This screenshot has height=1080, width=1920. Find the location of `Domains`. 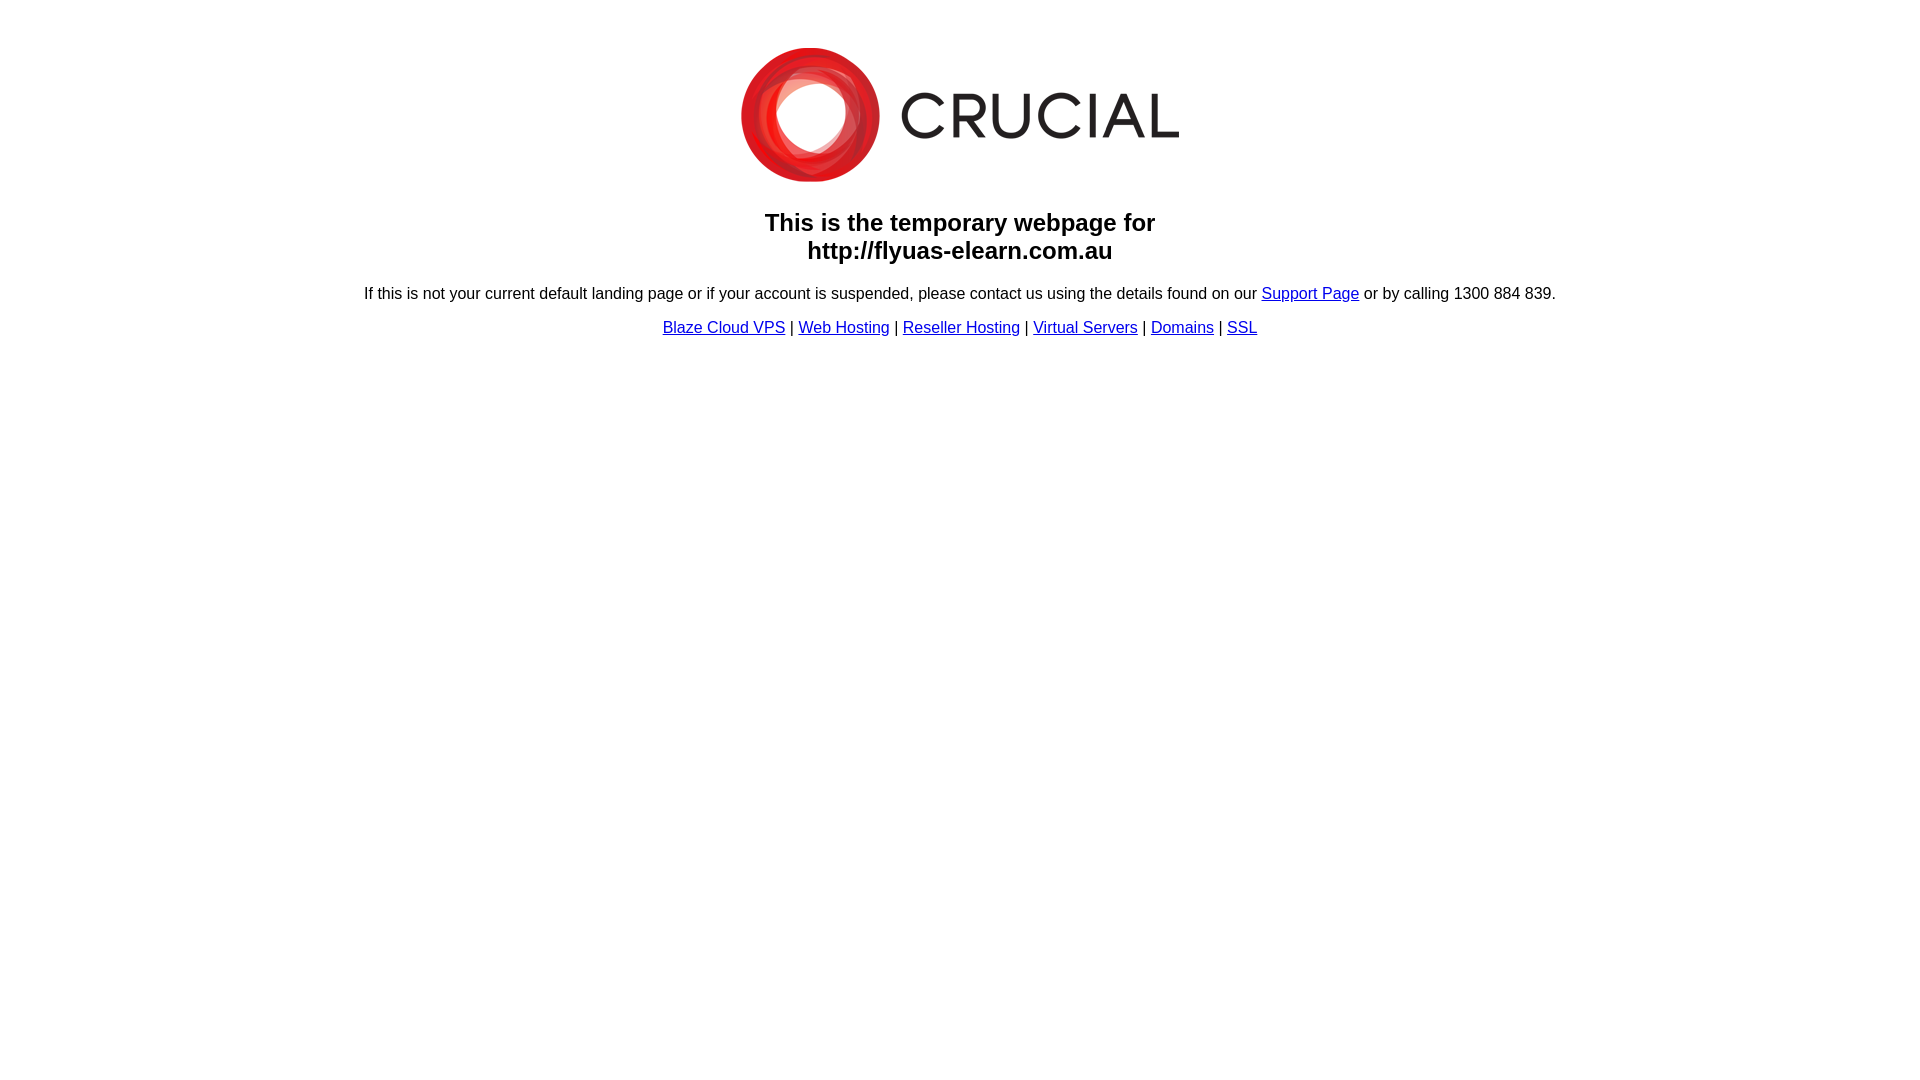

Domains is located at coordinates (1182, 328).